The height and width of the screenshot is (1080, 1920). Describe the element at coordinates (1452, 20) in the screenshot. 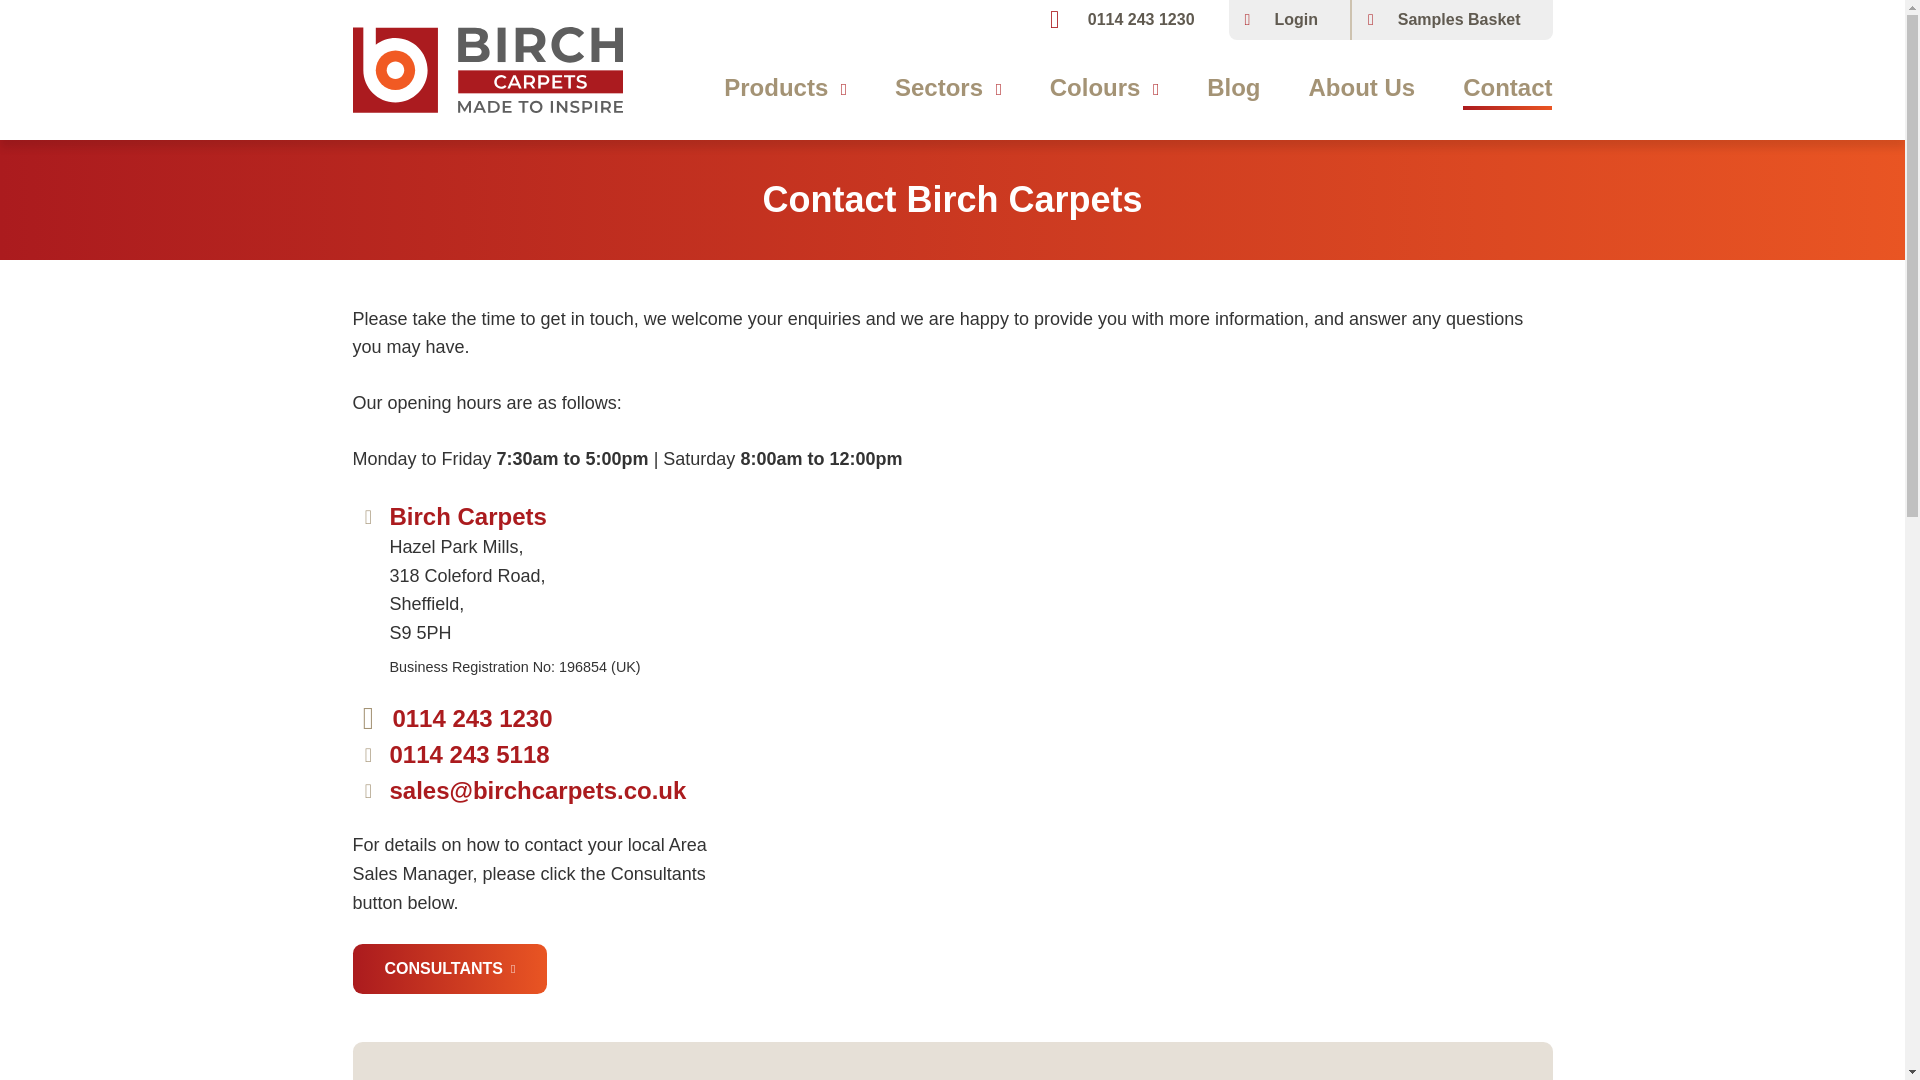

I see `Samples Basket` at that location.